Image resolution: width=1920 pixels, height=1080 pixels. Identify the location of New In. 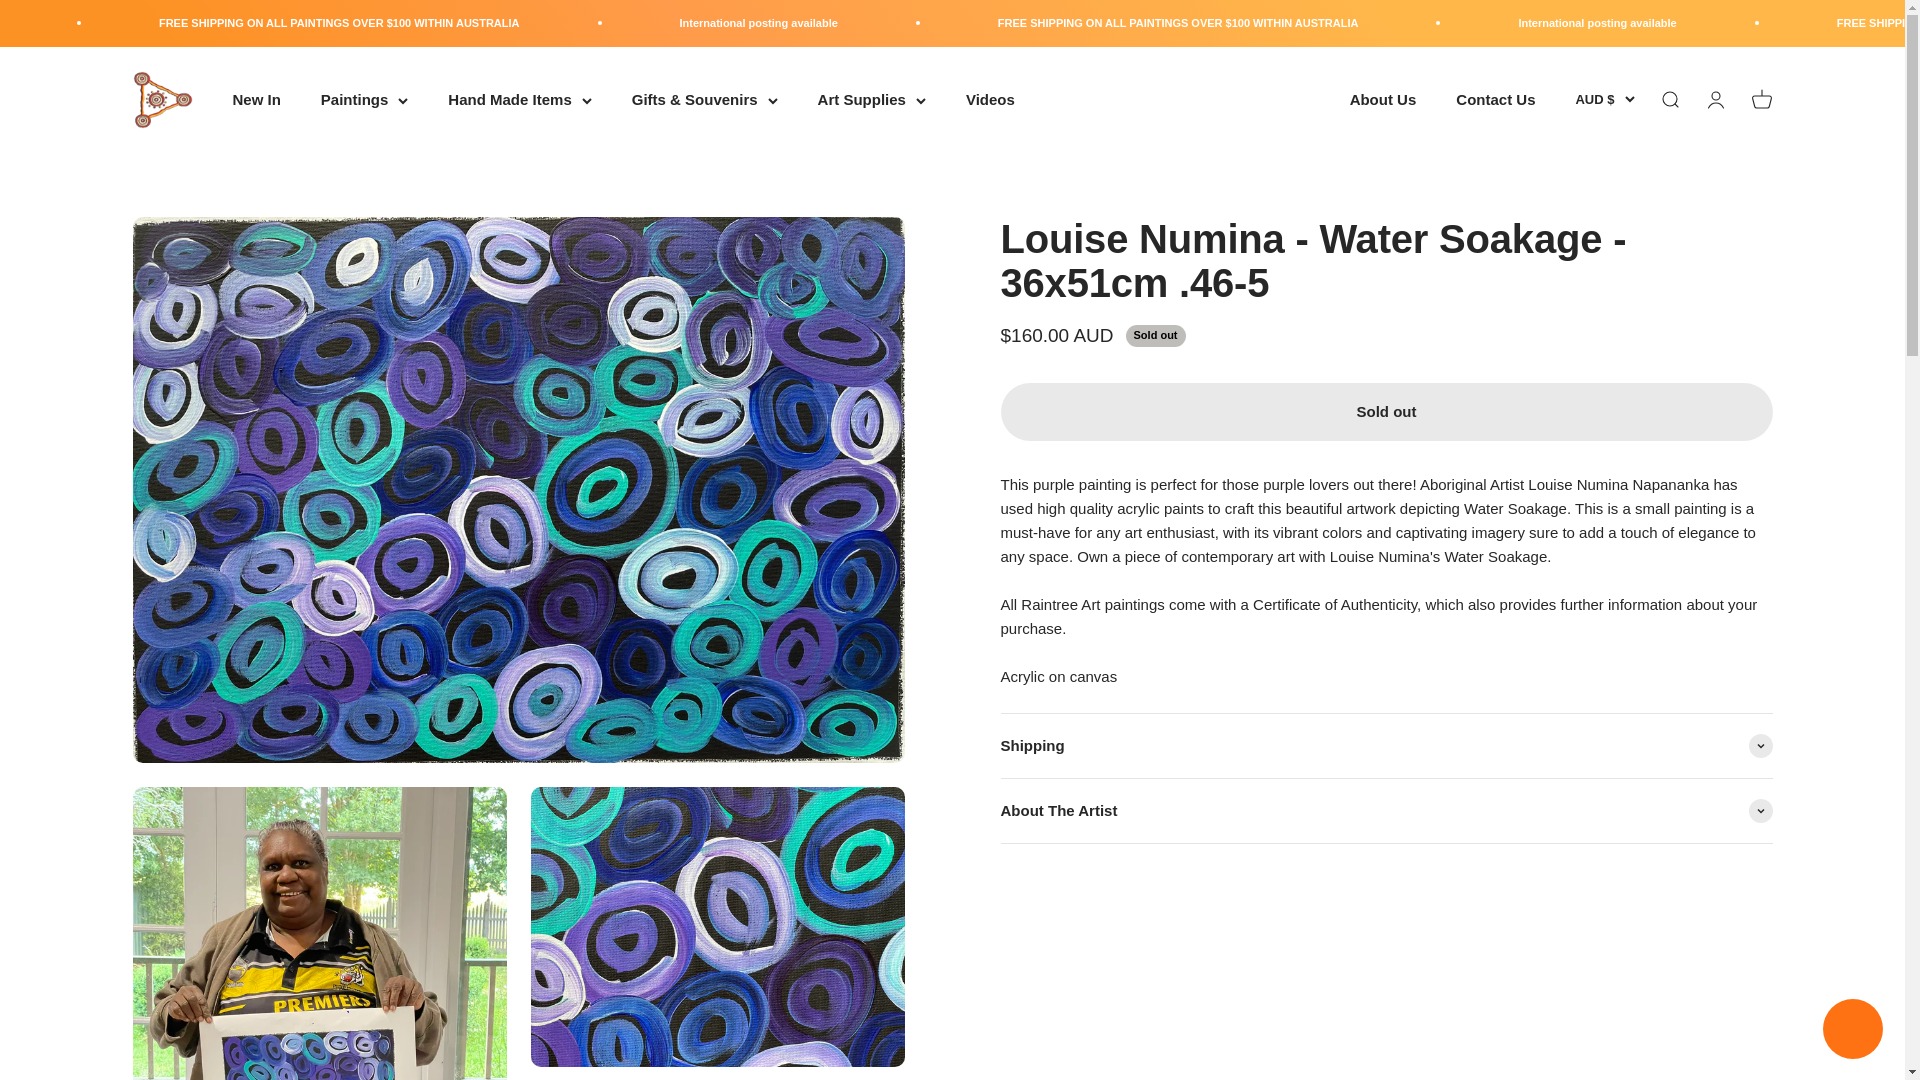
(256, 99).